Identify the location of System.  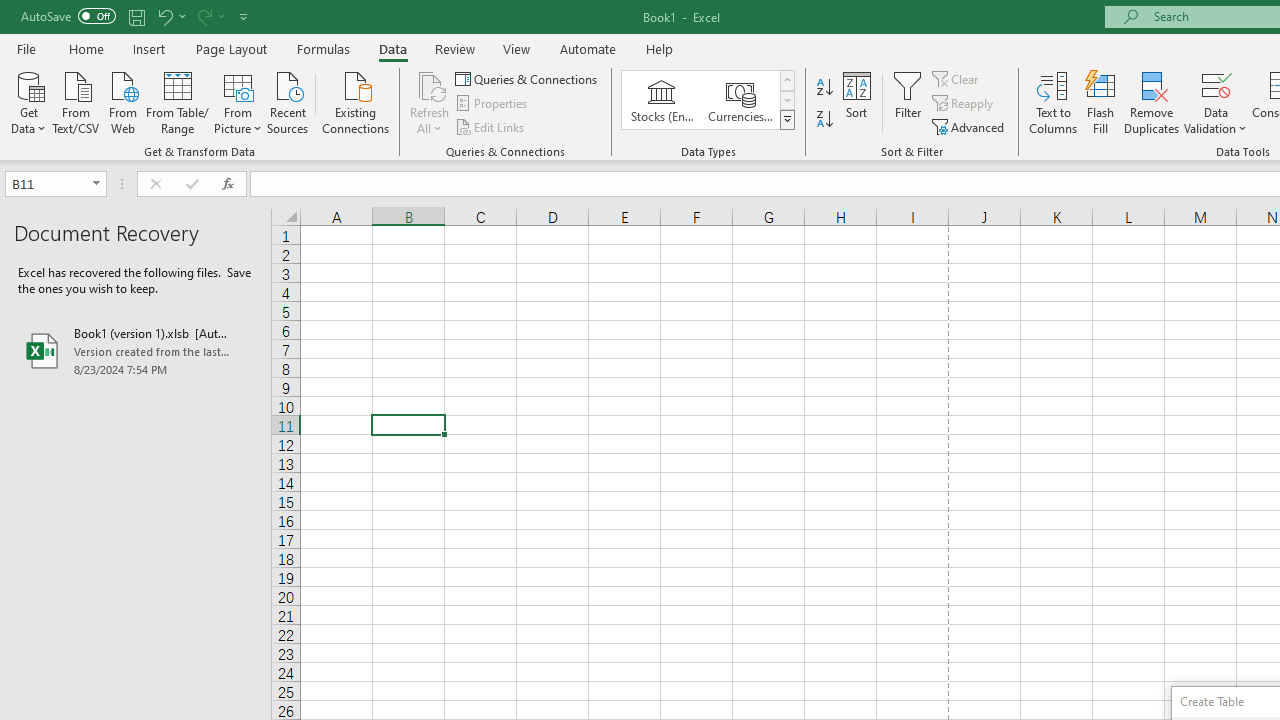
(10, 11).